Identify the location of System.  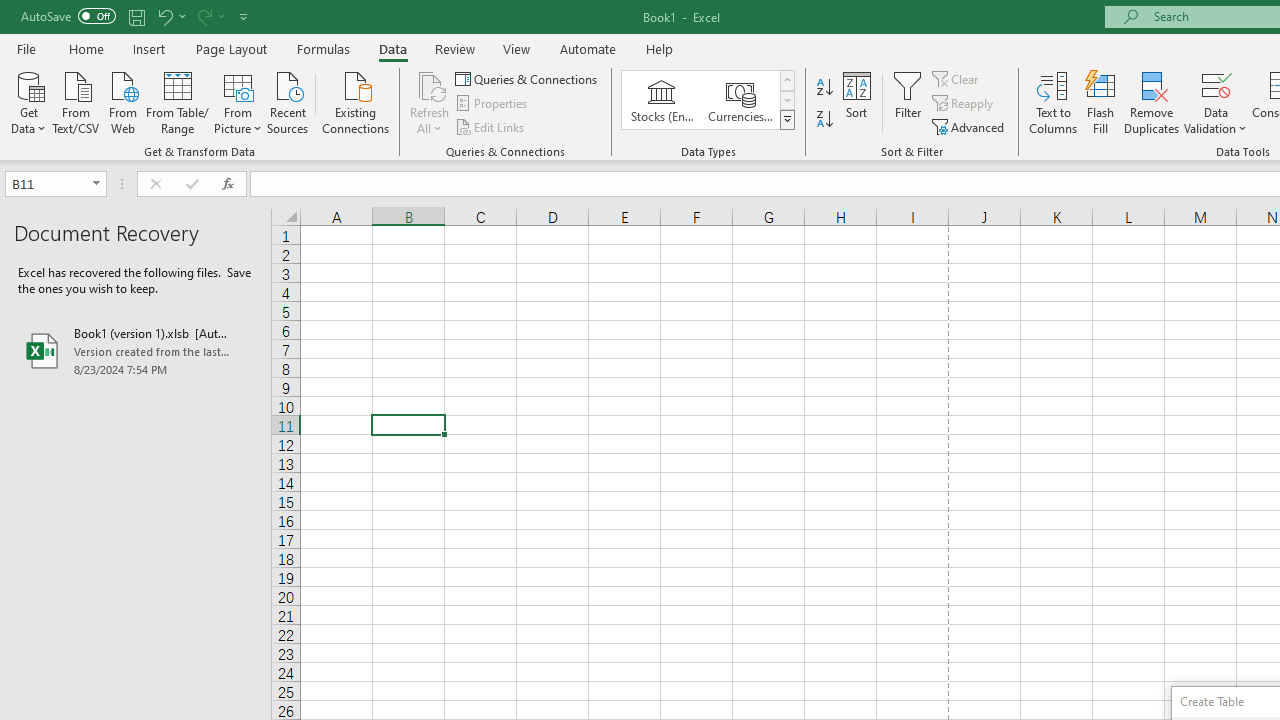
(10, 11).